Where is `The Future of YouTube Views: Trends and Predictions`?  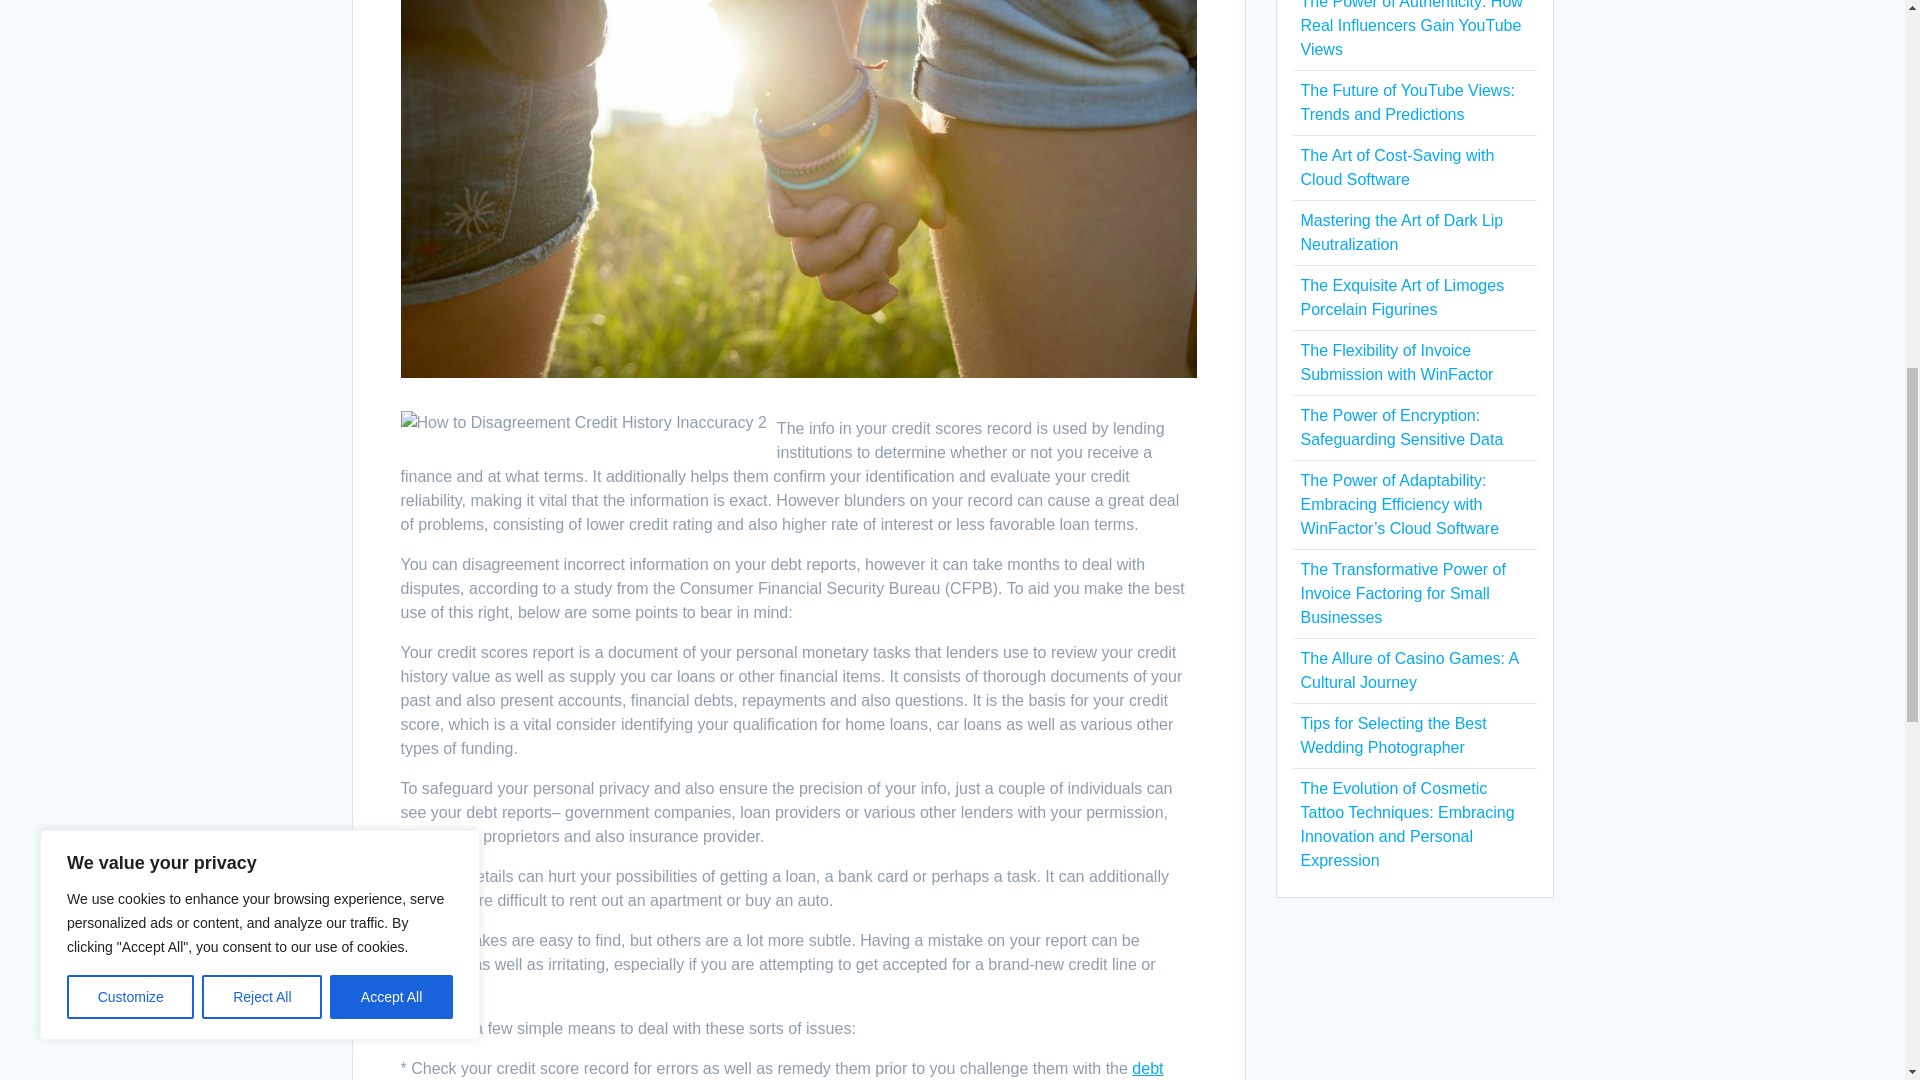 The Future of YouTube Views: Trends and Predictions is located at coordinates (1406, 102).